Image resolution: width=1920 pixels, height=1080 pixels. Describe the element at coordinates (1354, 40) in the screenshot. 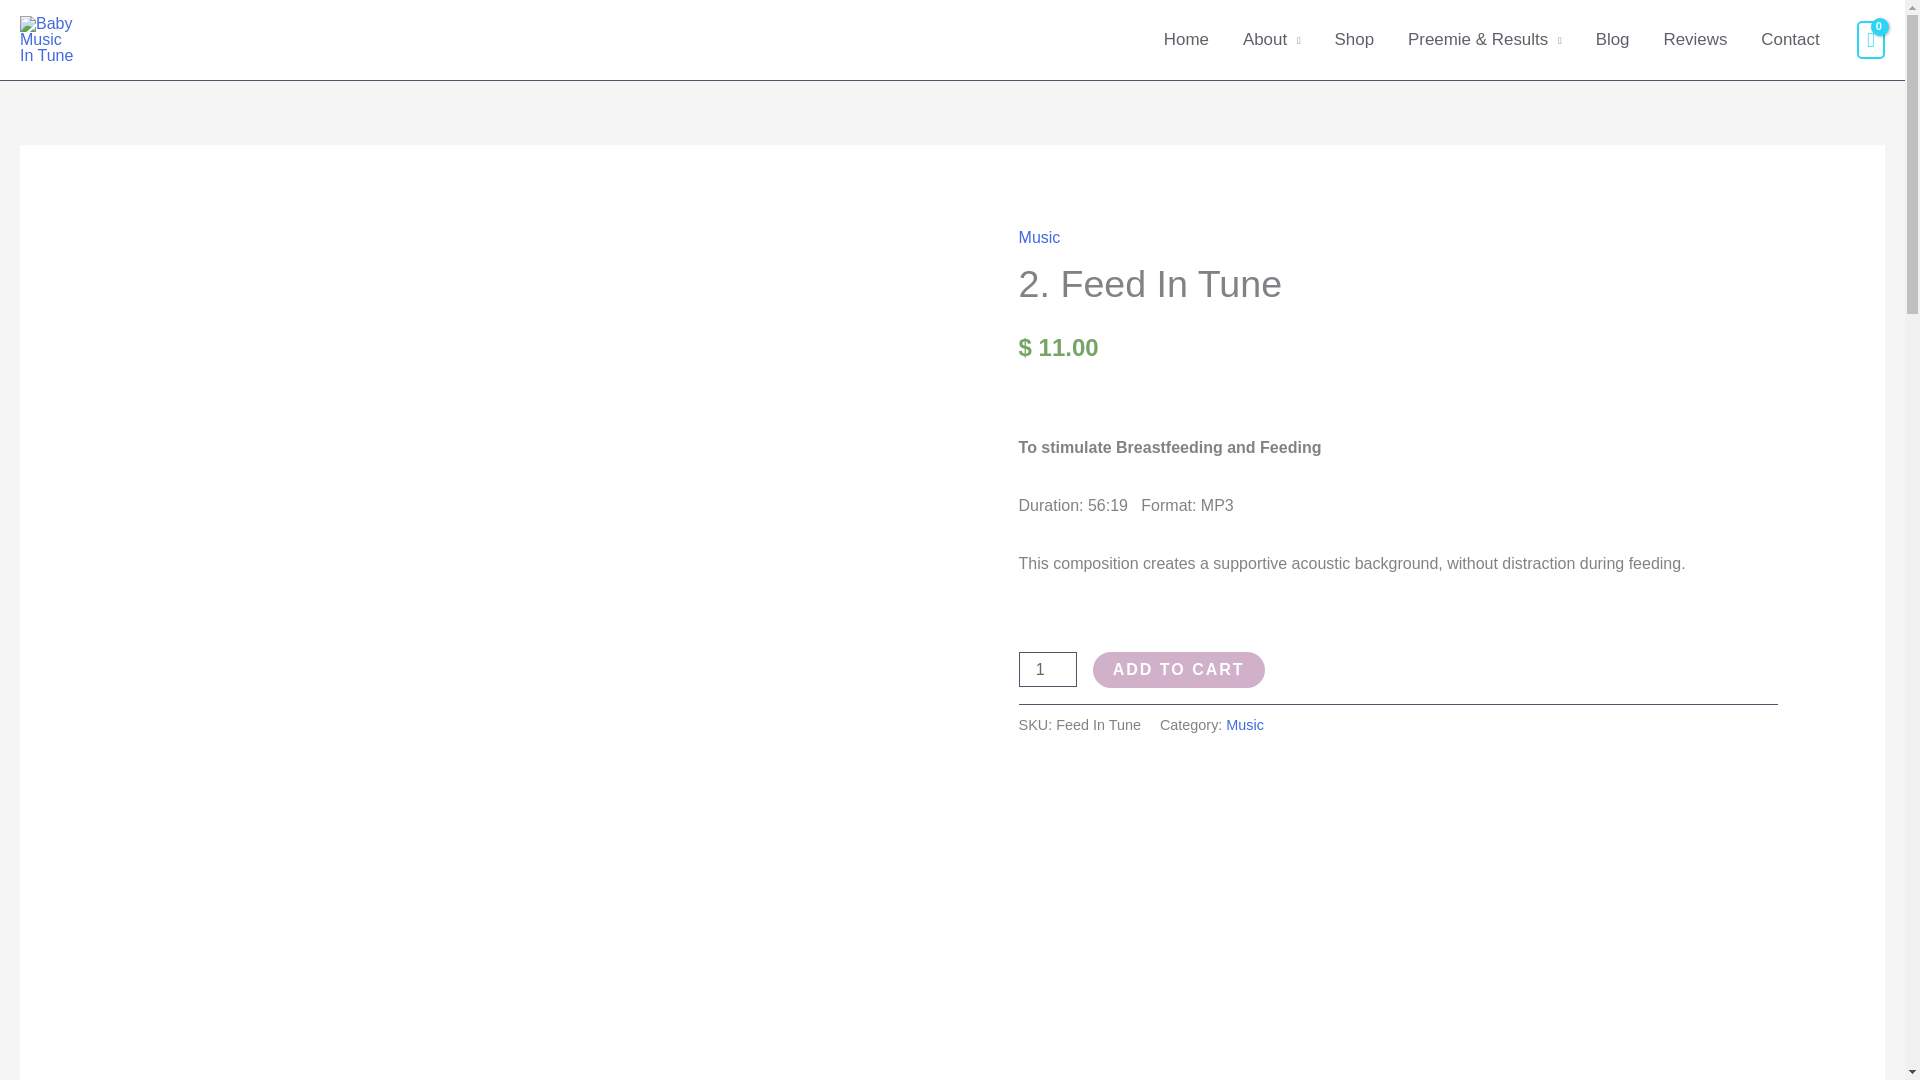

I see `Shop` at that location.